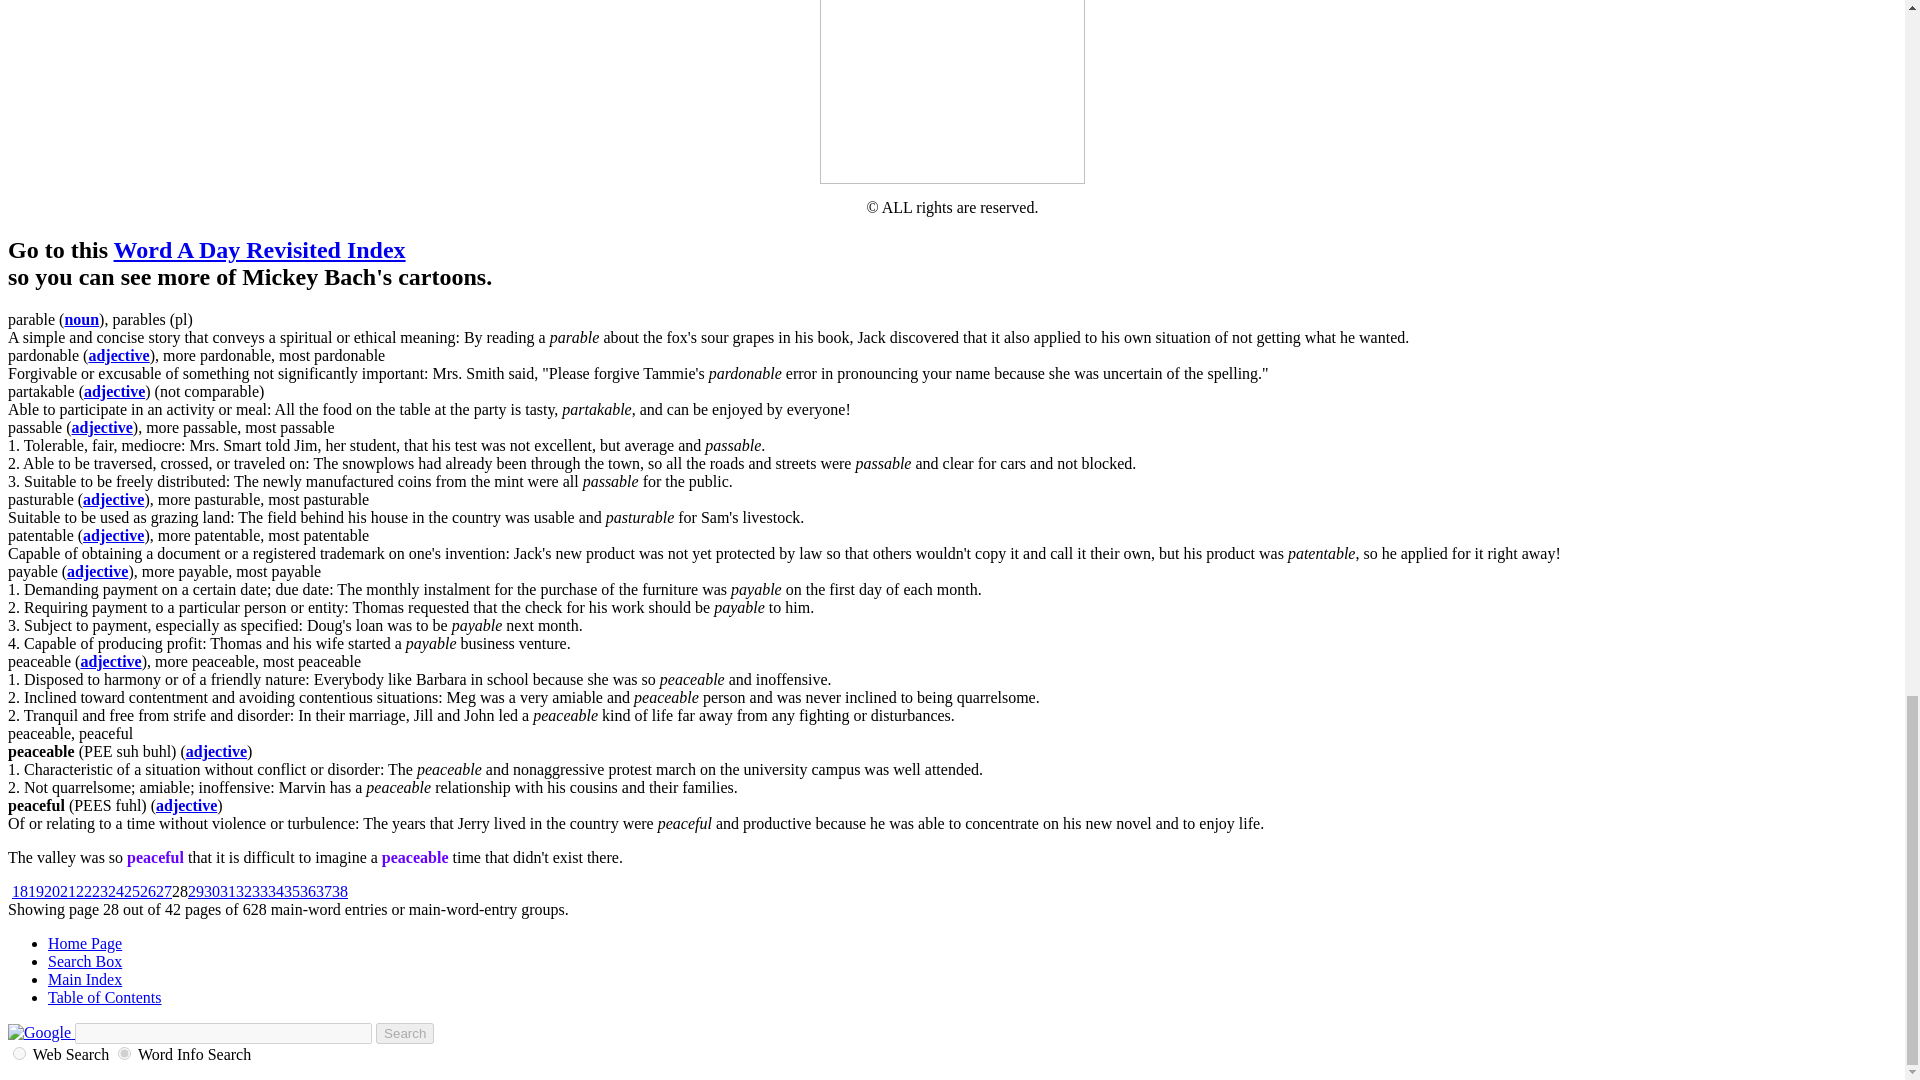 This screenshot has width=1920, height=1080. I want to click on 27, so click(164, 891).